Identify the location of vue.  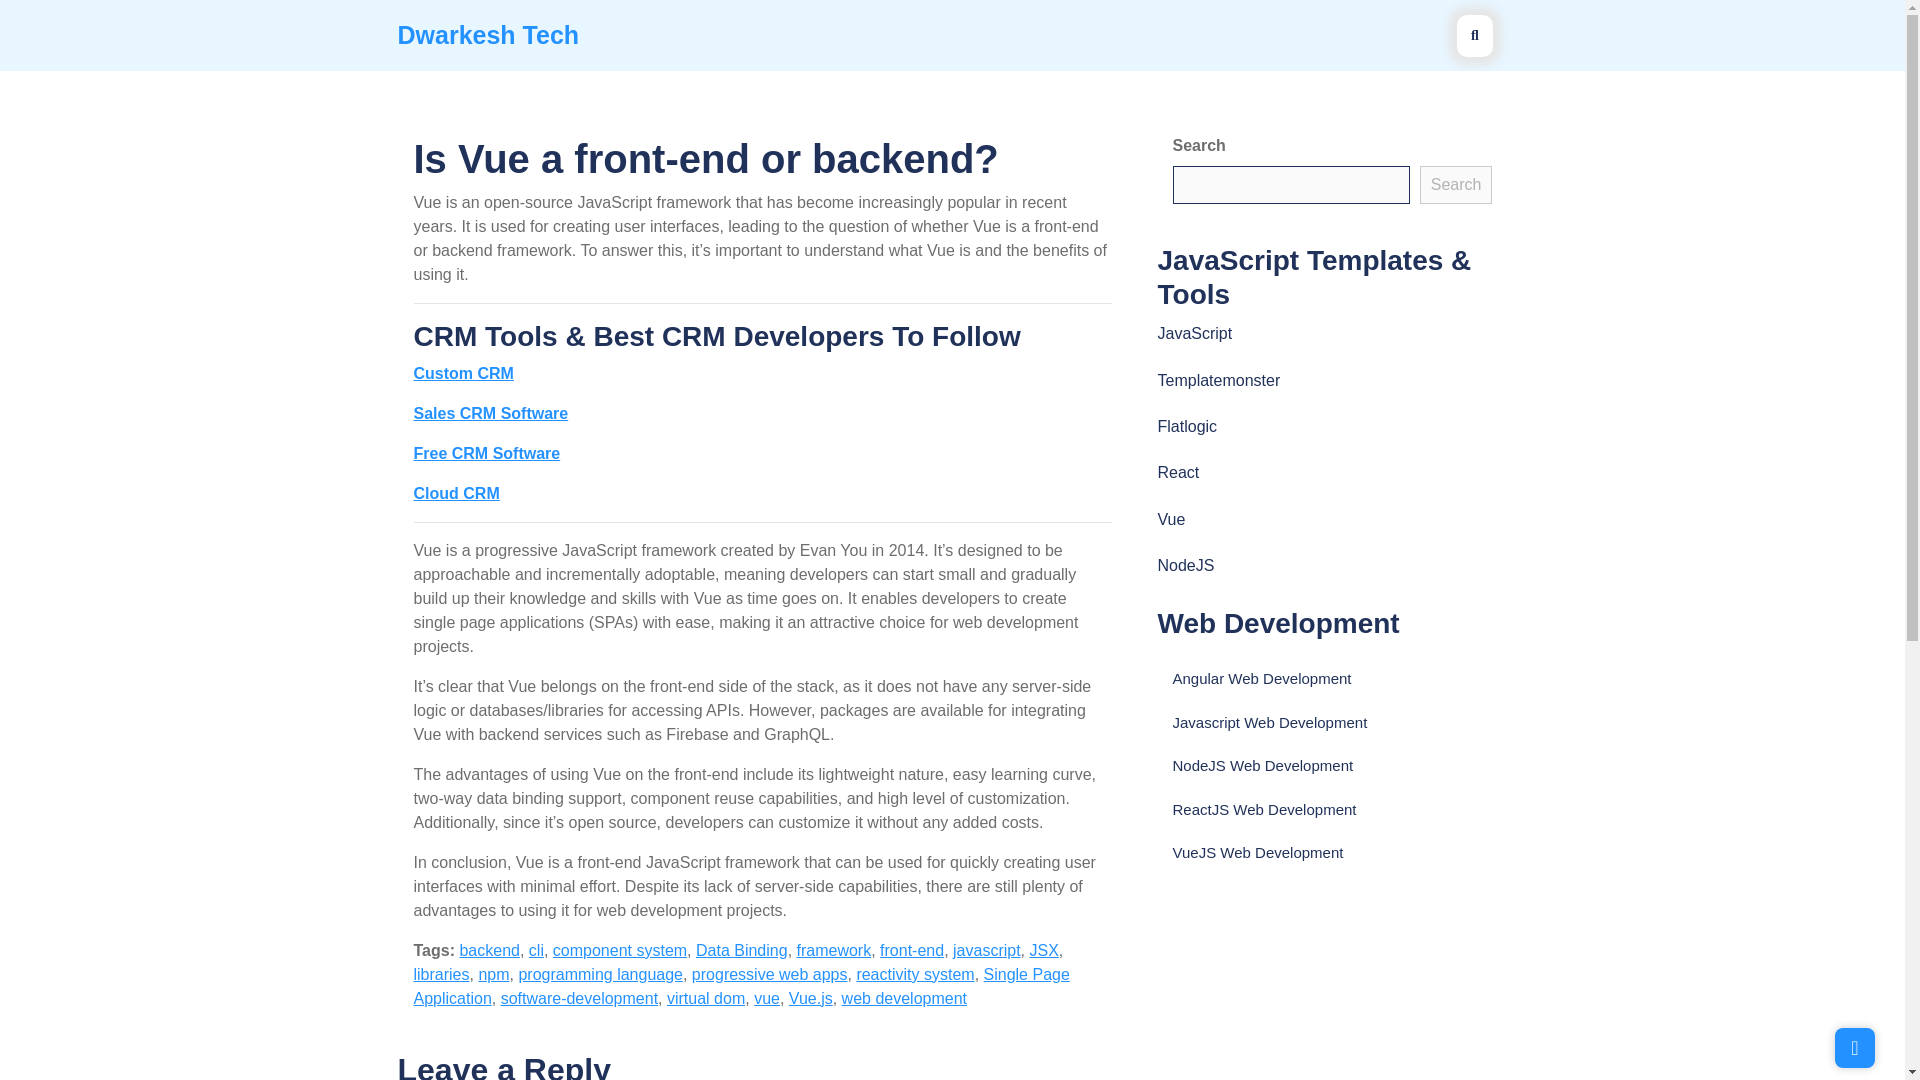
(766, 998).